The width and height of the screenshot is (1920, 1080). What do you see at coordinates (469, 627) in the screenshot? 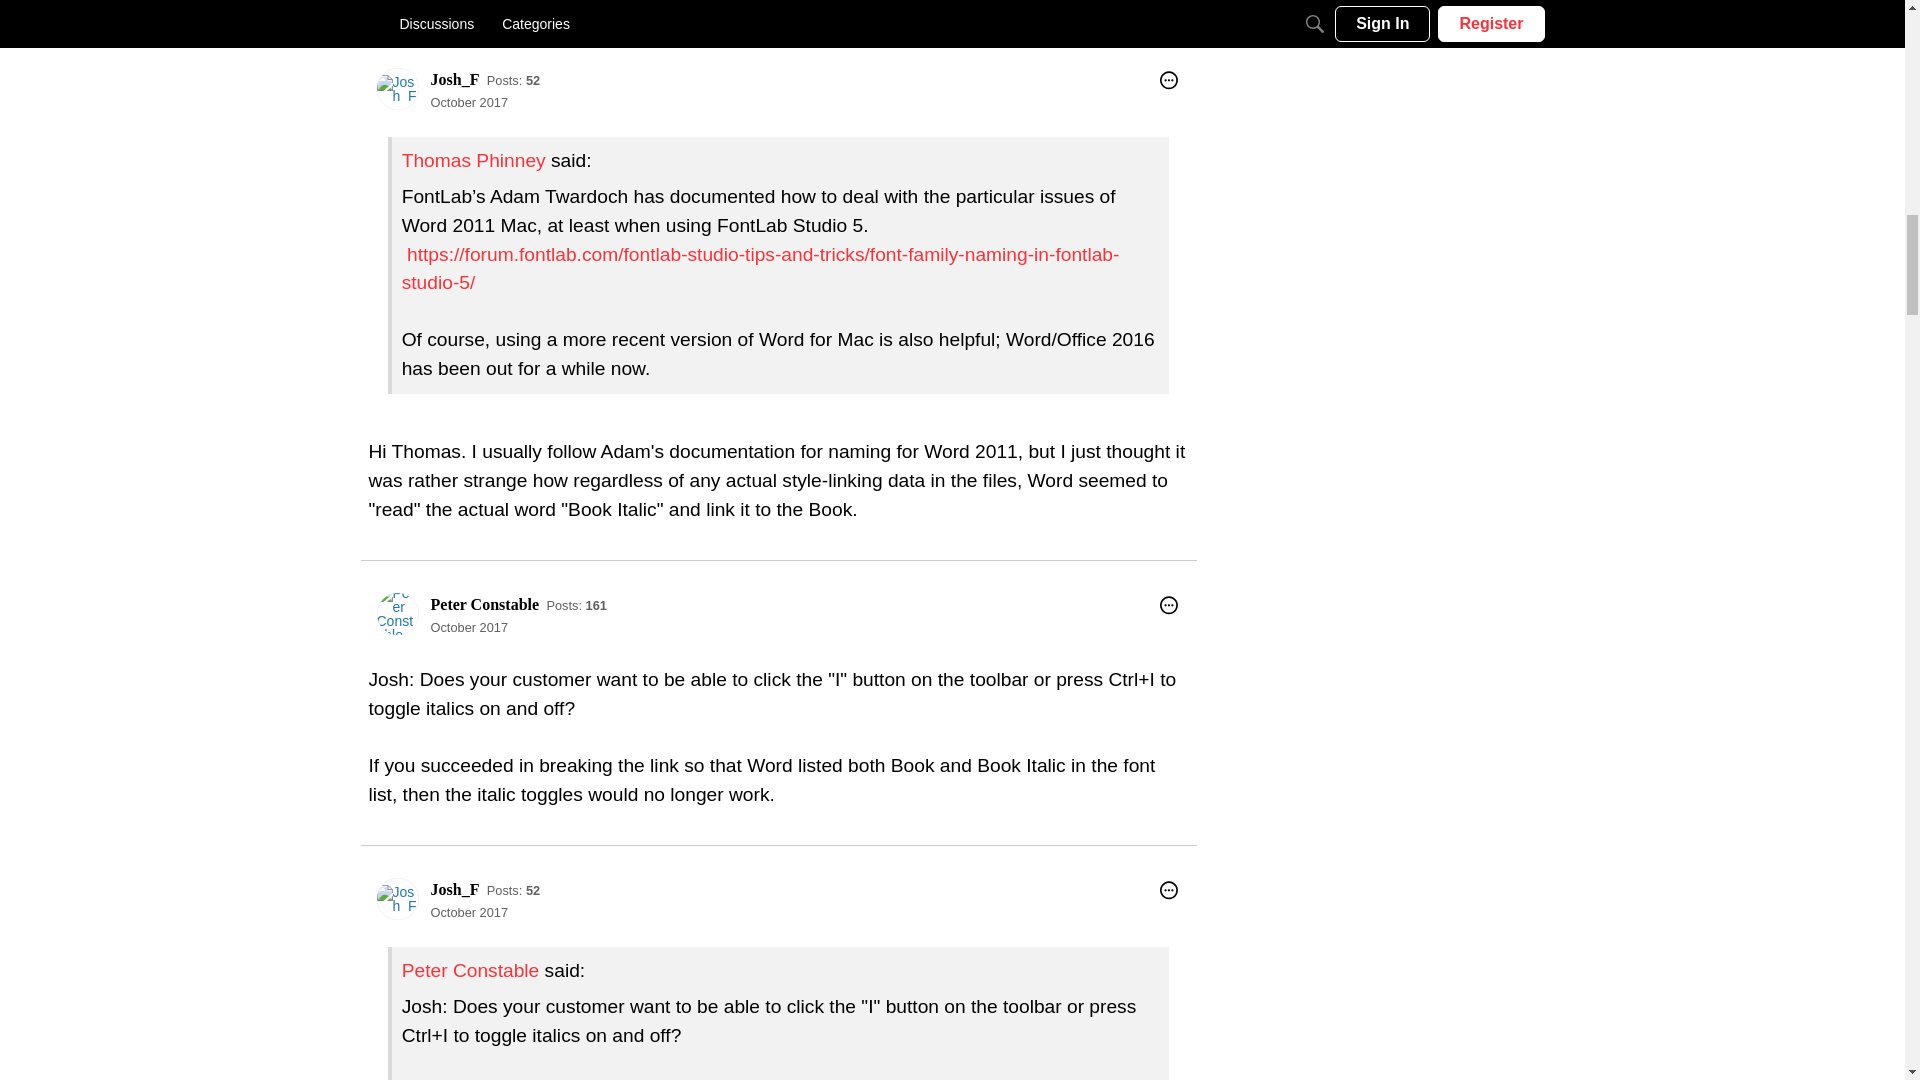
I see `October 2017` at bounding box center [469, 627].